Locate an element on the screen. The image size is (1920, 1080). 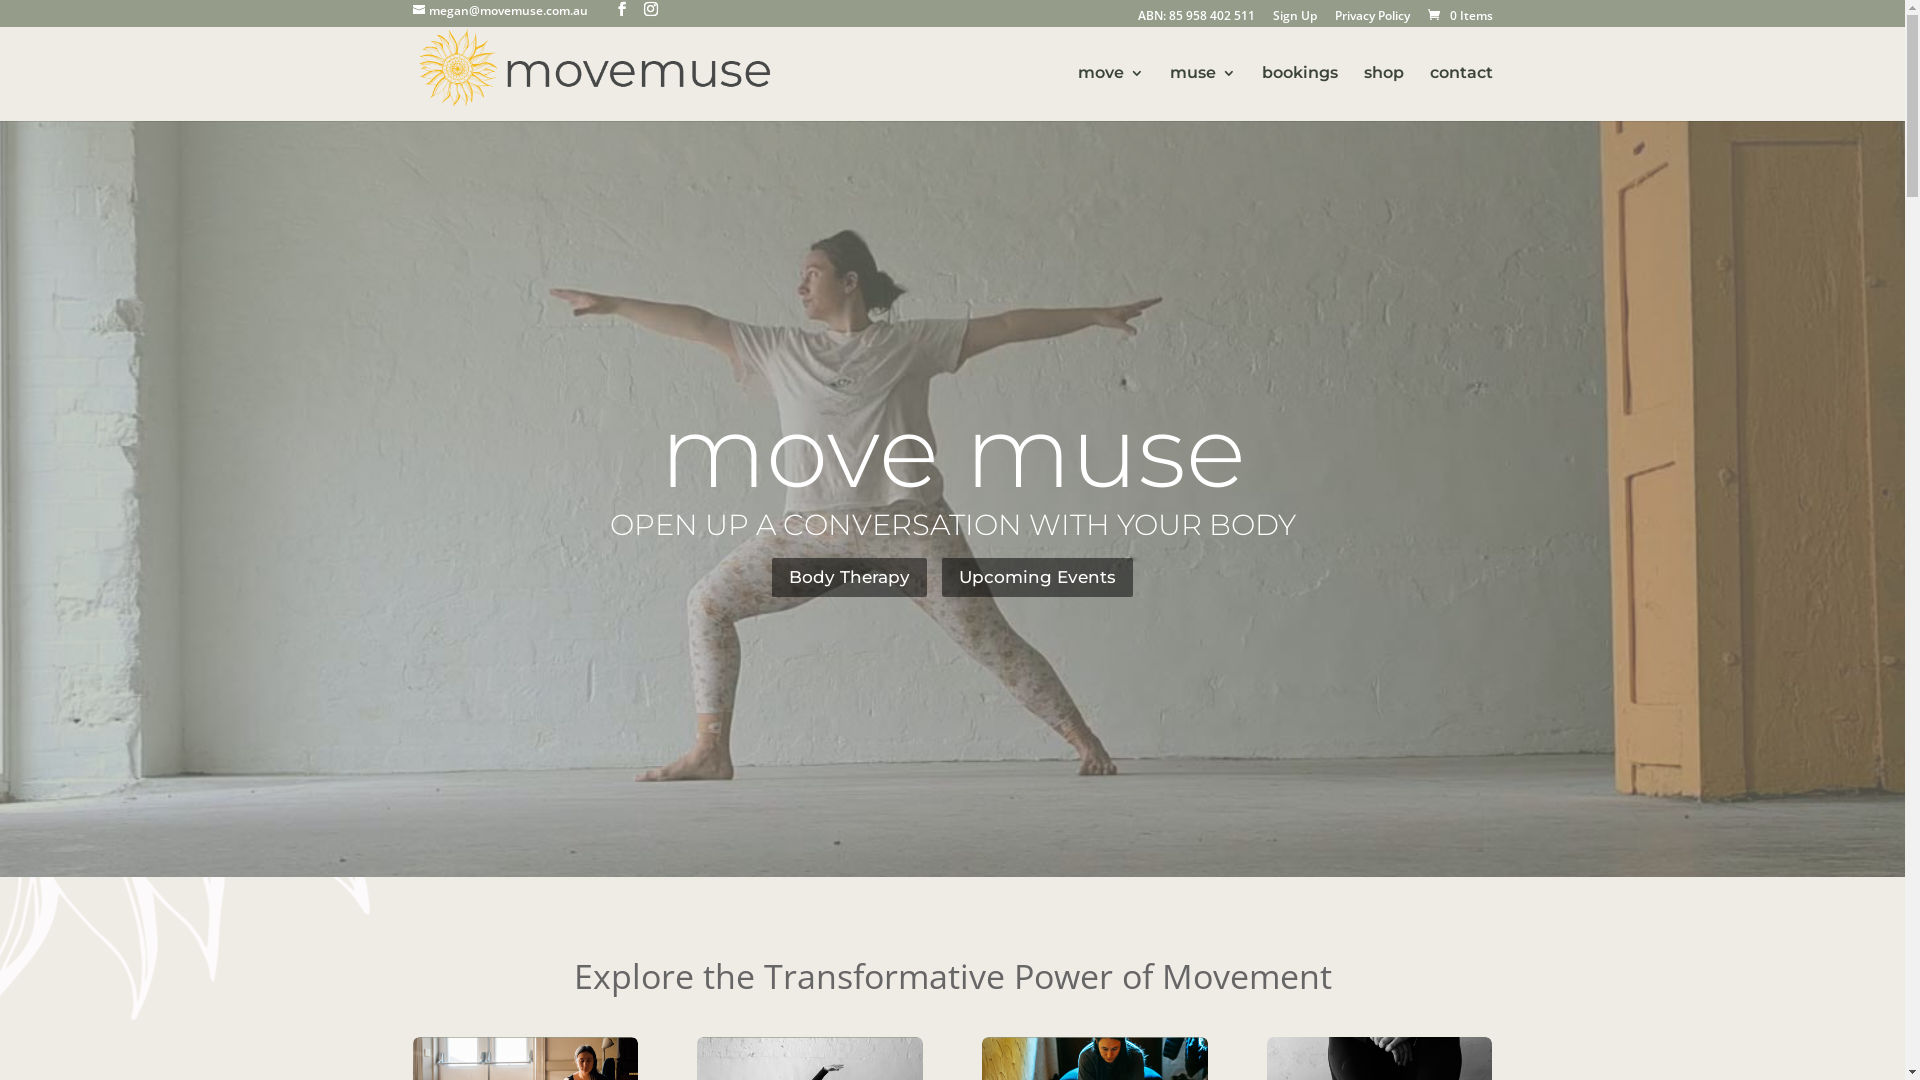
muse is located at coordinates (1203, 94).